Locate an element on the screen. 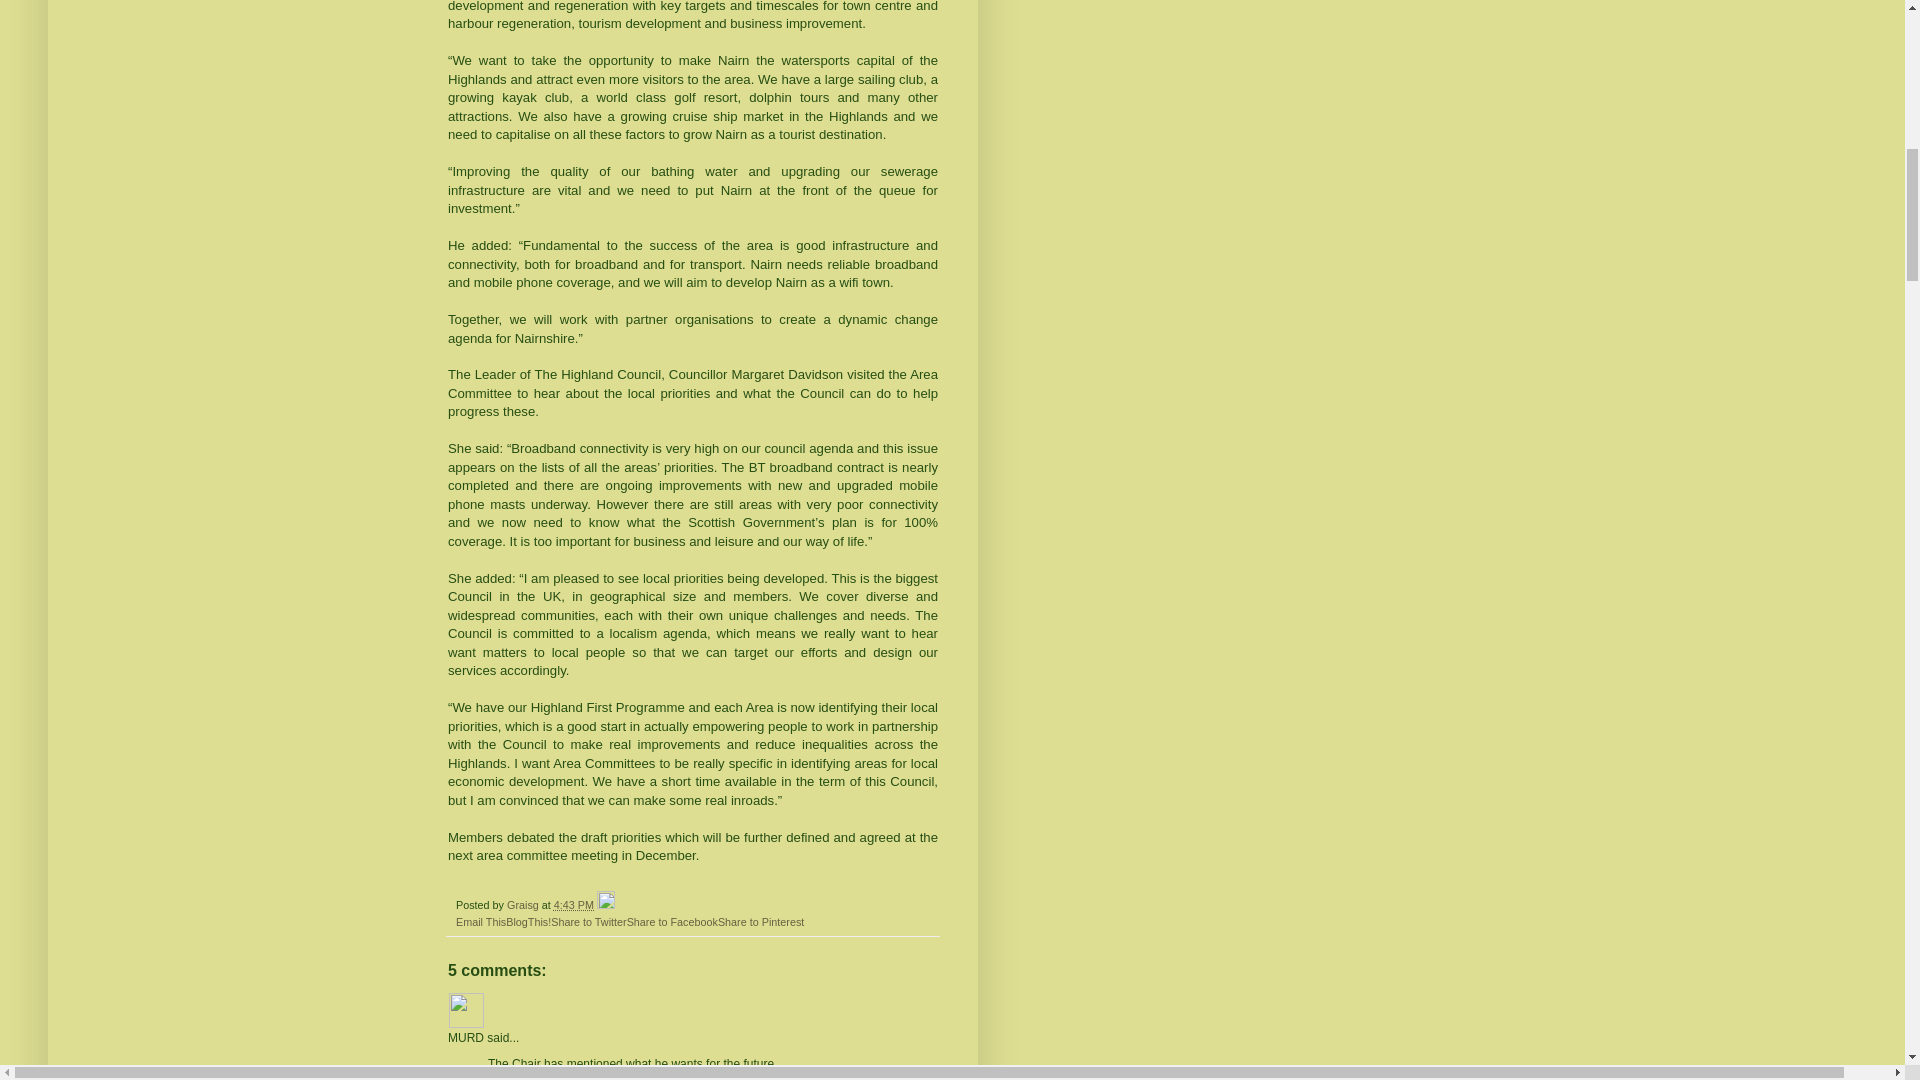 Image resolution: width=1920 pixels, height=1080 pixels. Email This is located at coordinates (481, 921).